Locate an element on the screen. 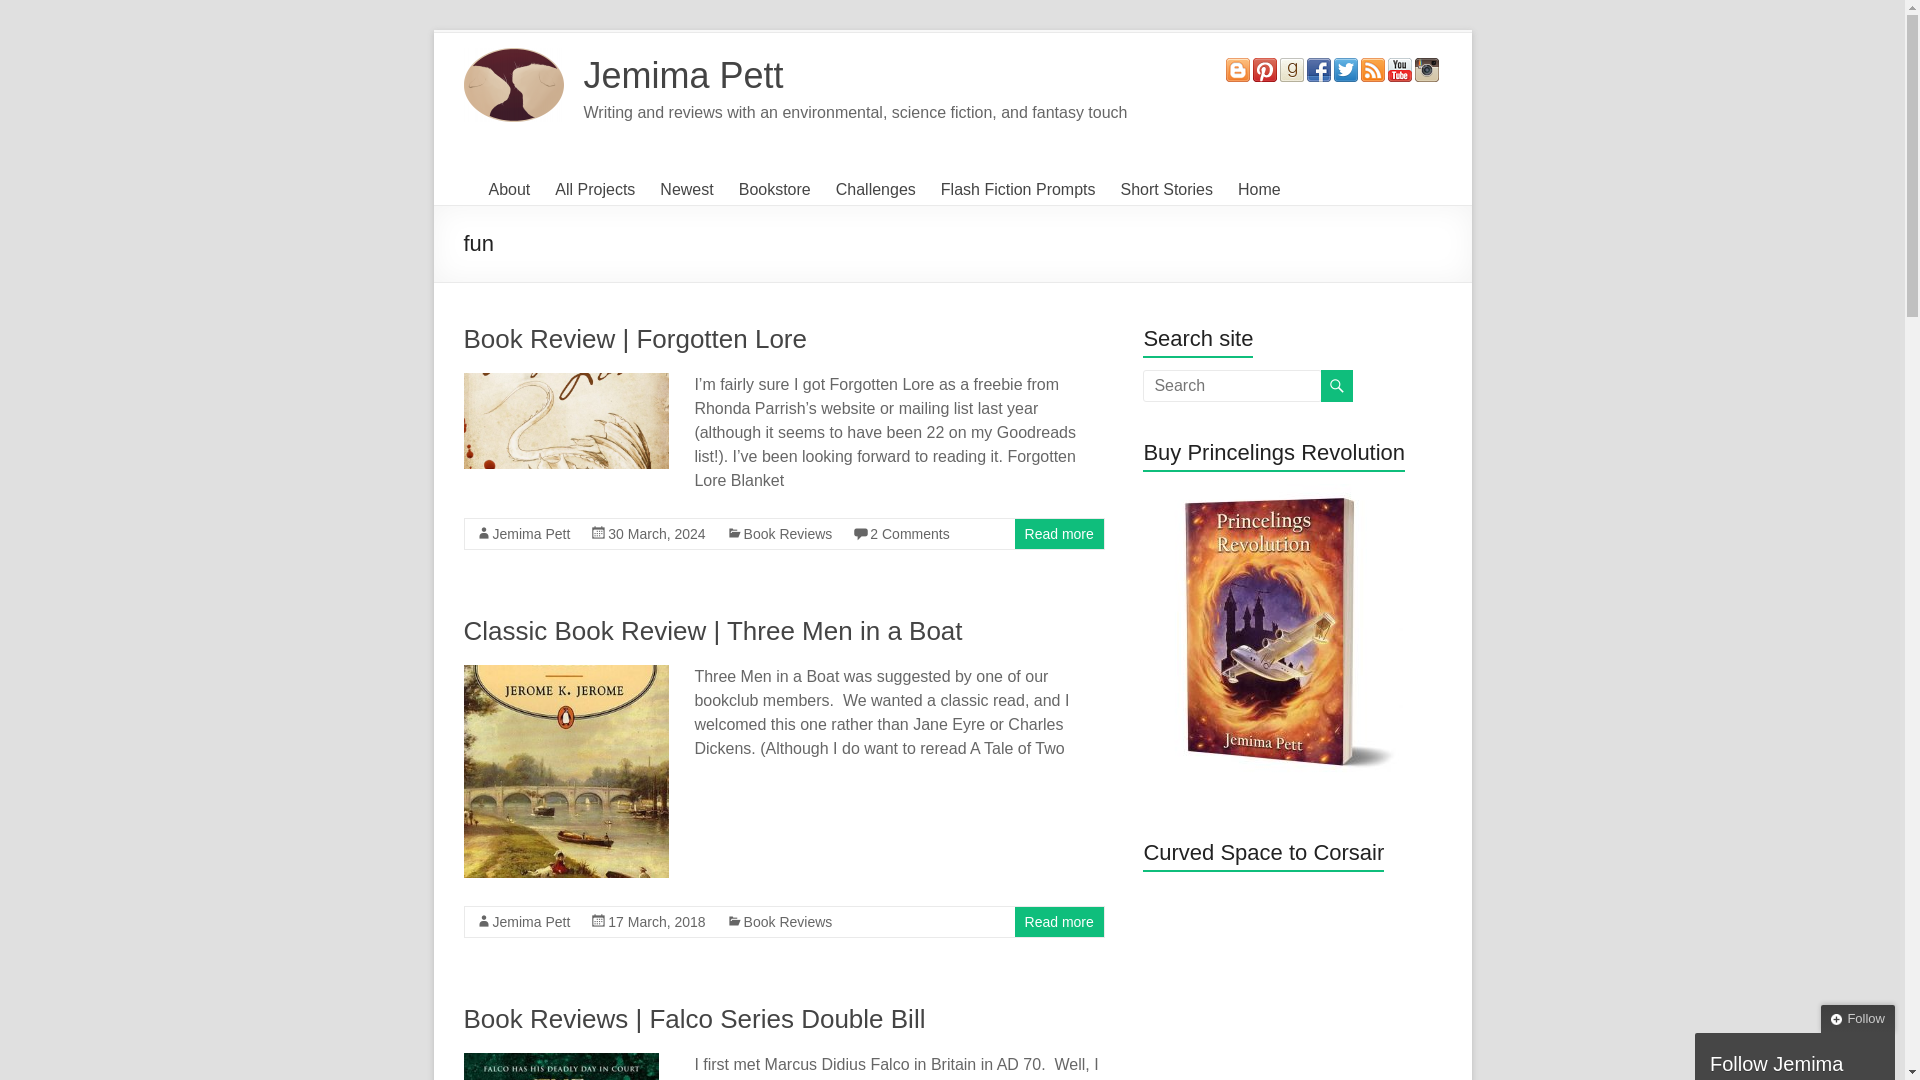 The height and width of the screenshot is (1080, 1920). jemima.pett on Instagram is located at coordinates (1426, 67).